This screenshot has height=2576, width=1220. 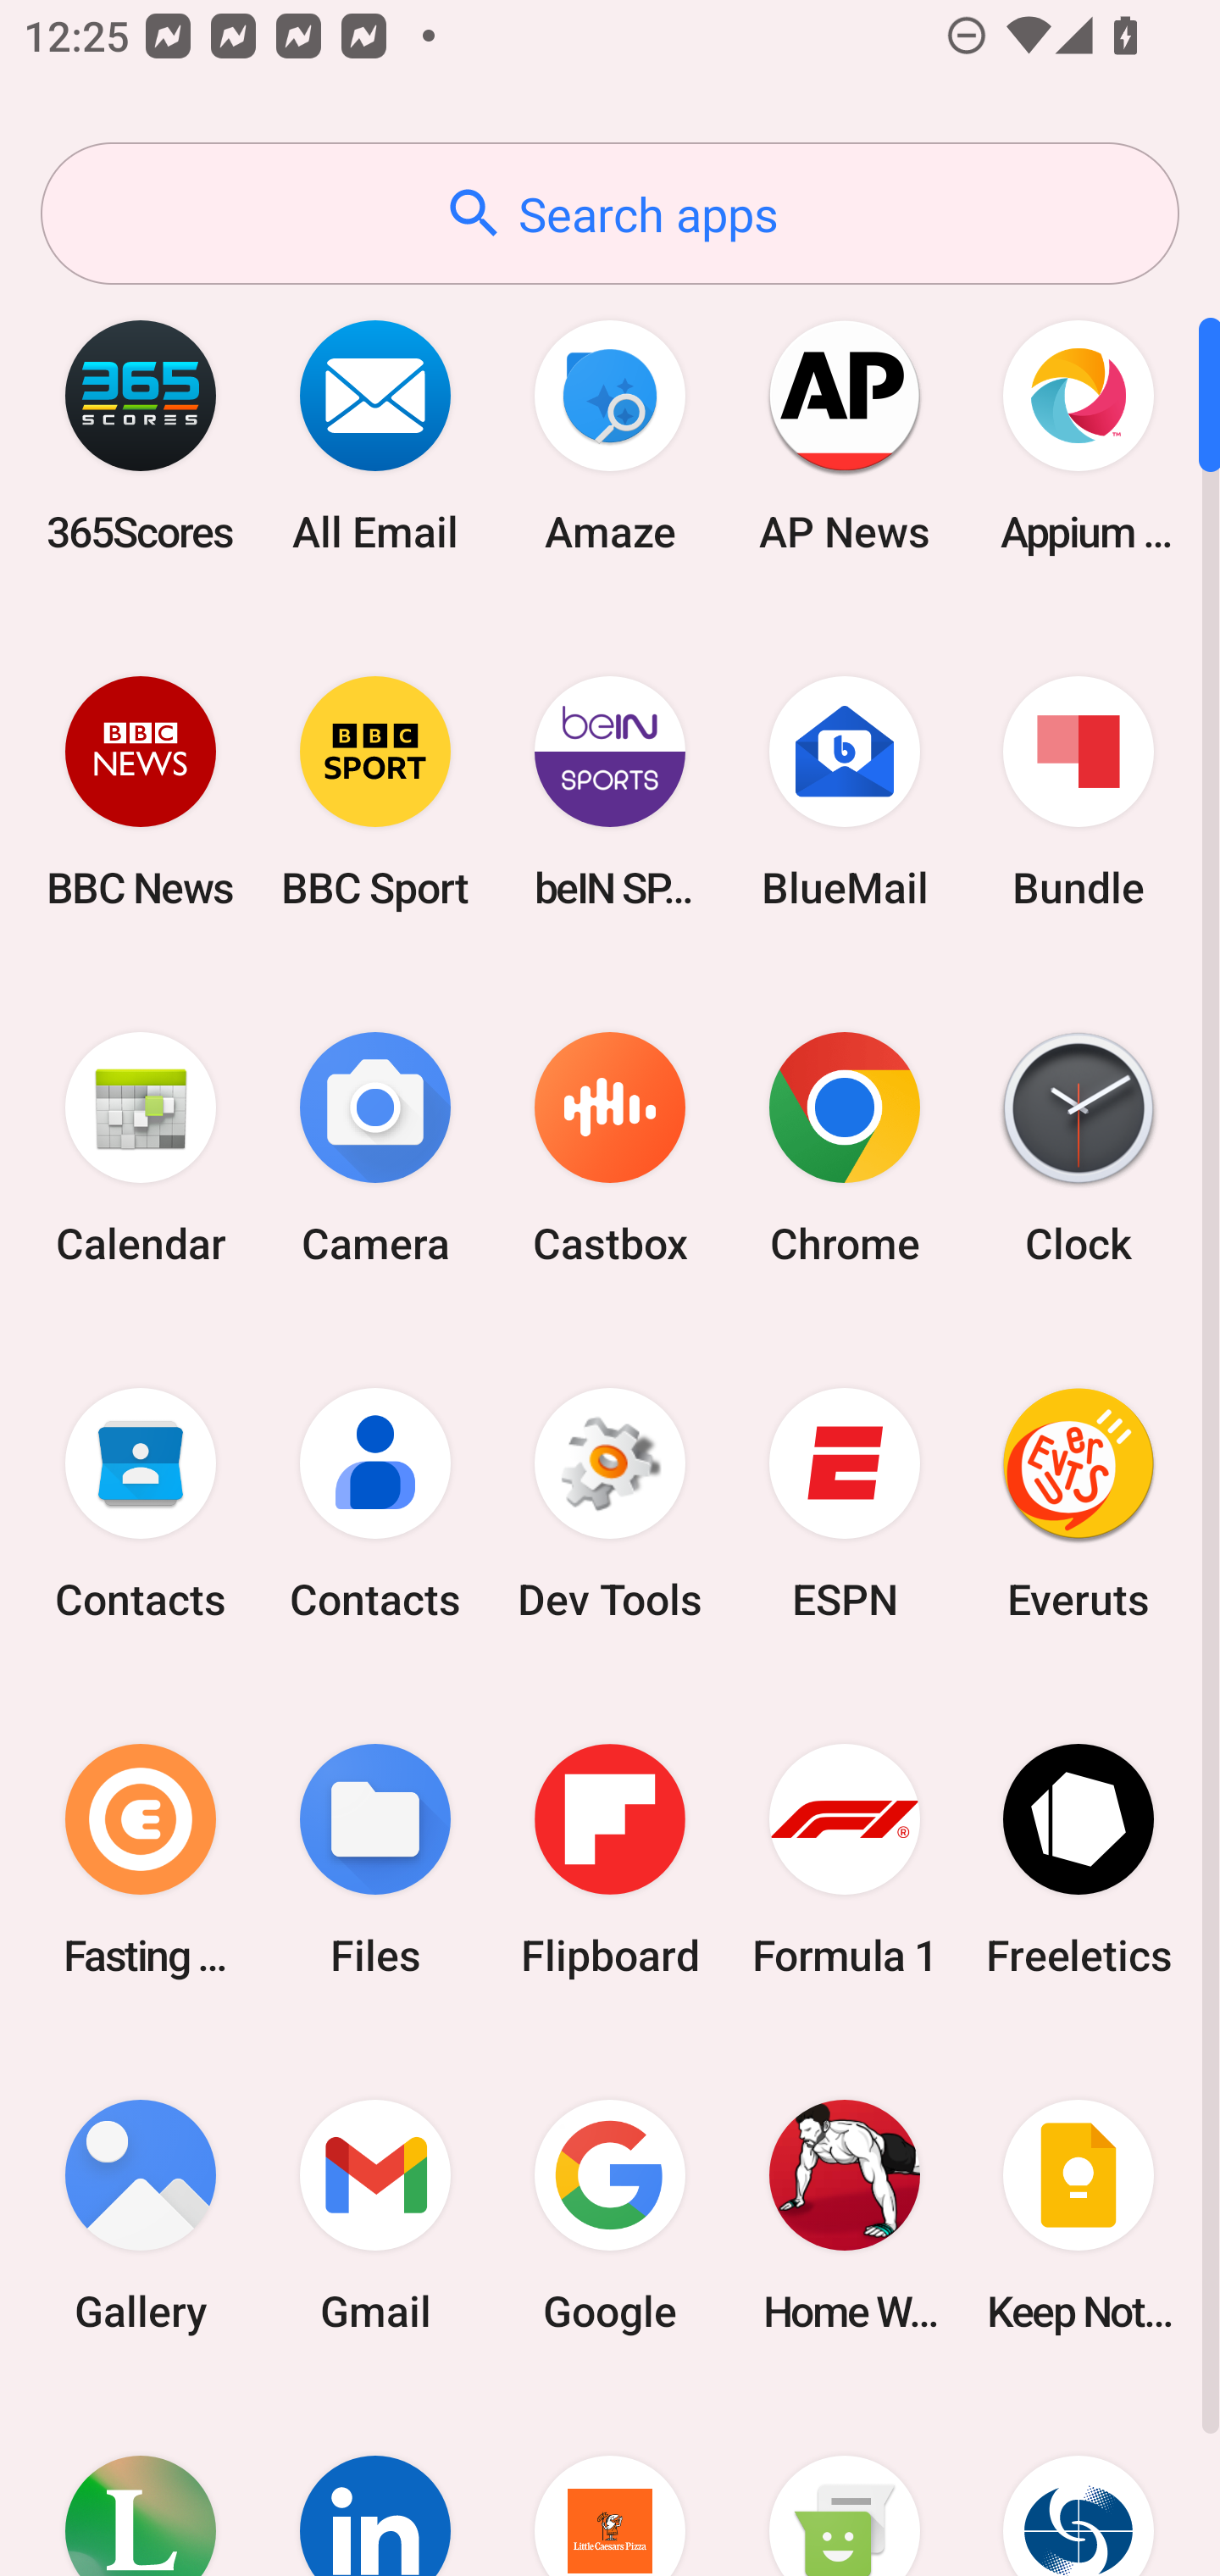 What do you see at coordinates (844, 1504) in the screenshot?
I see `ESPN` at bounding box center [844, 1504].